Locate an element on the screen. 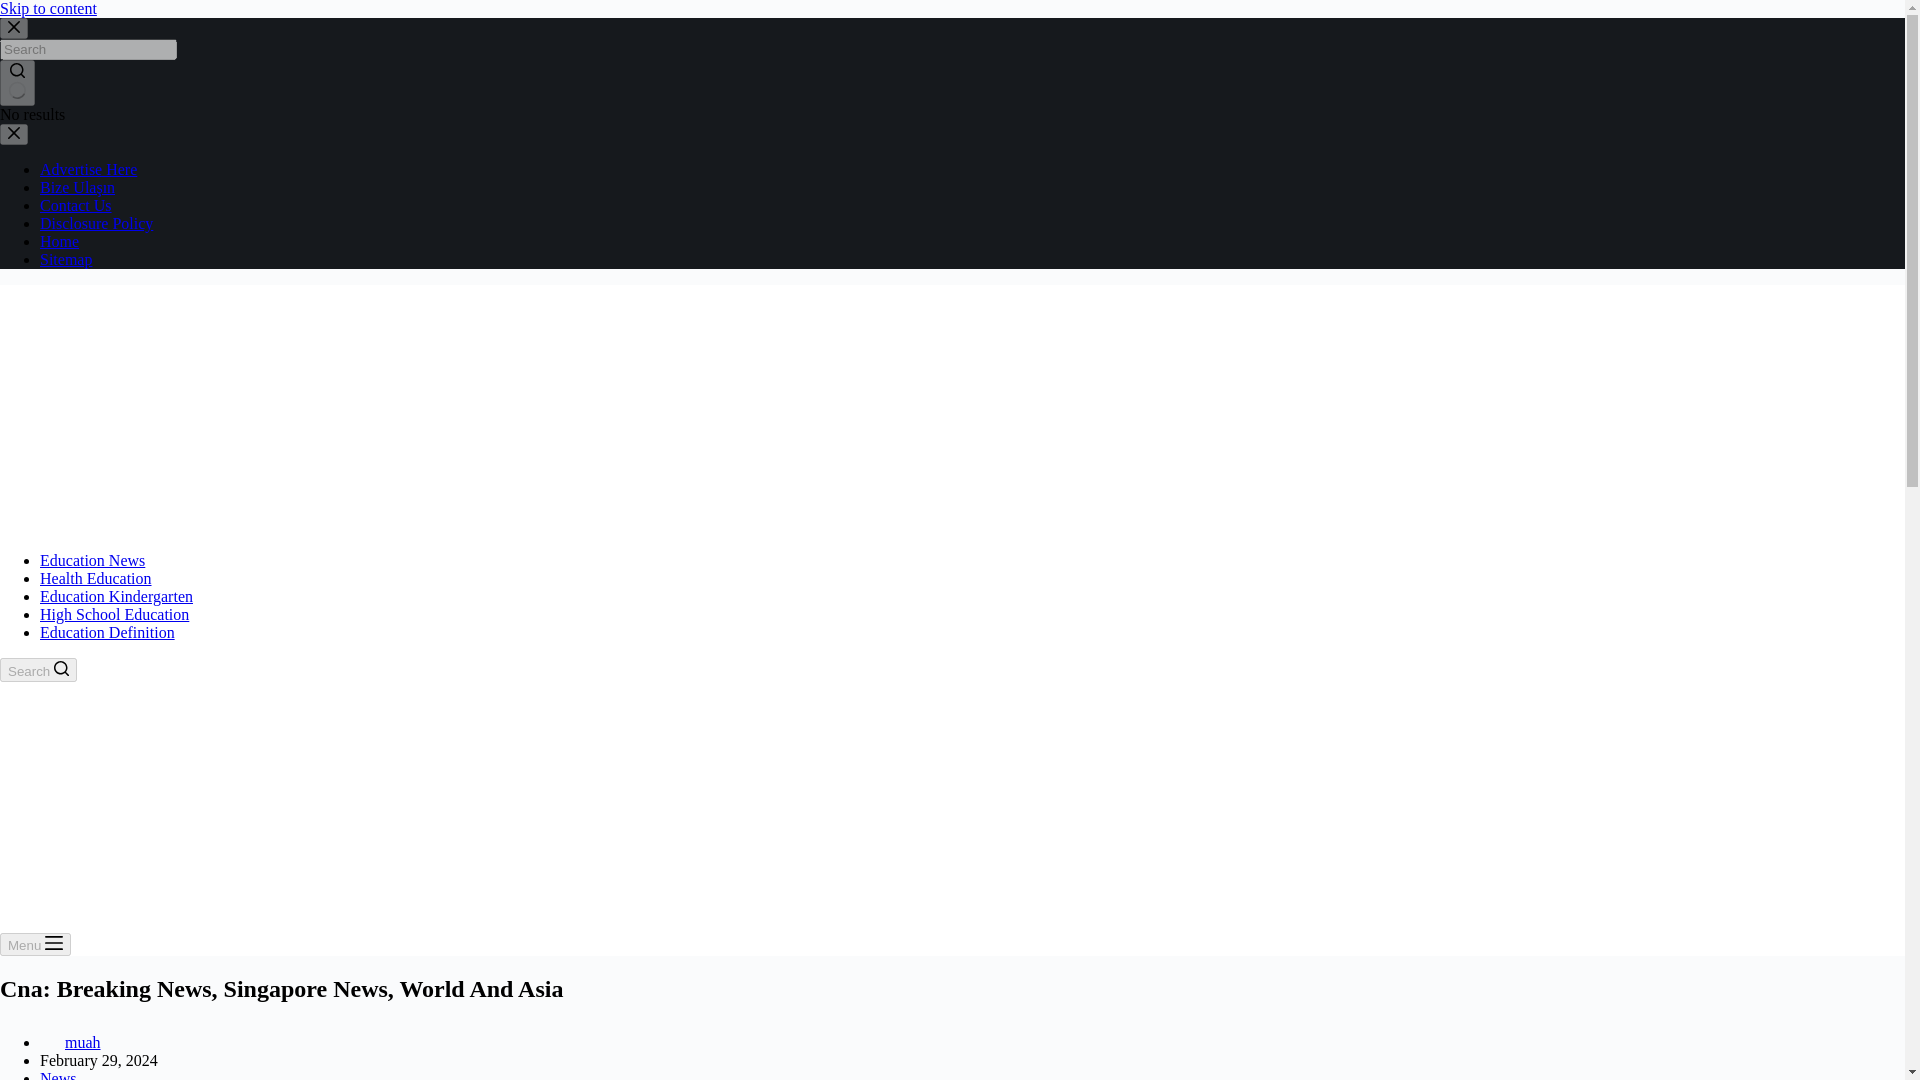 This screenshot has width=1920, height=1080. Skip to content is located at coordinates (48, 8).